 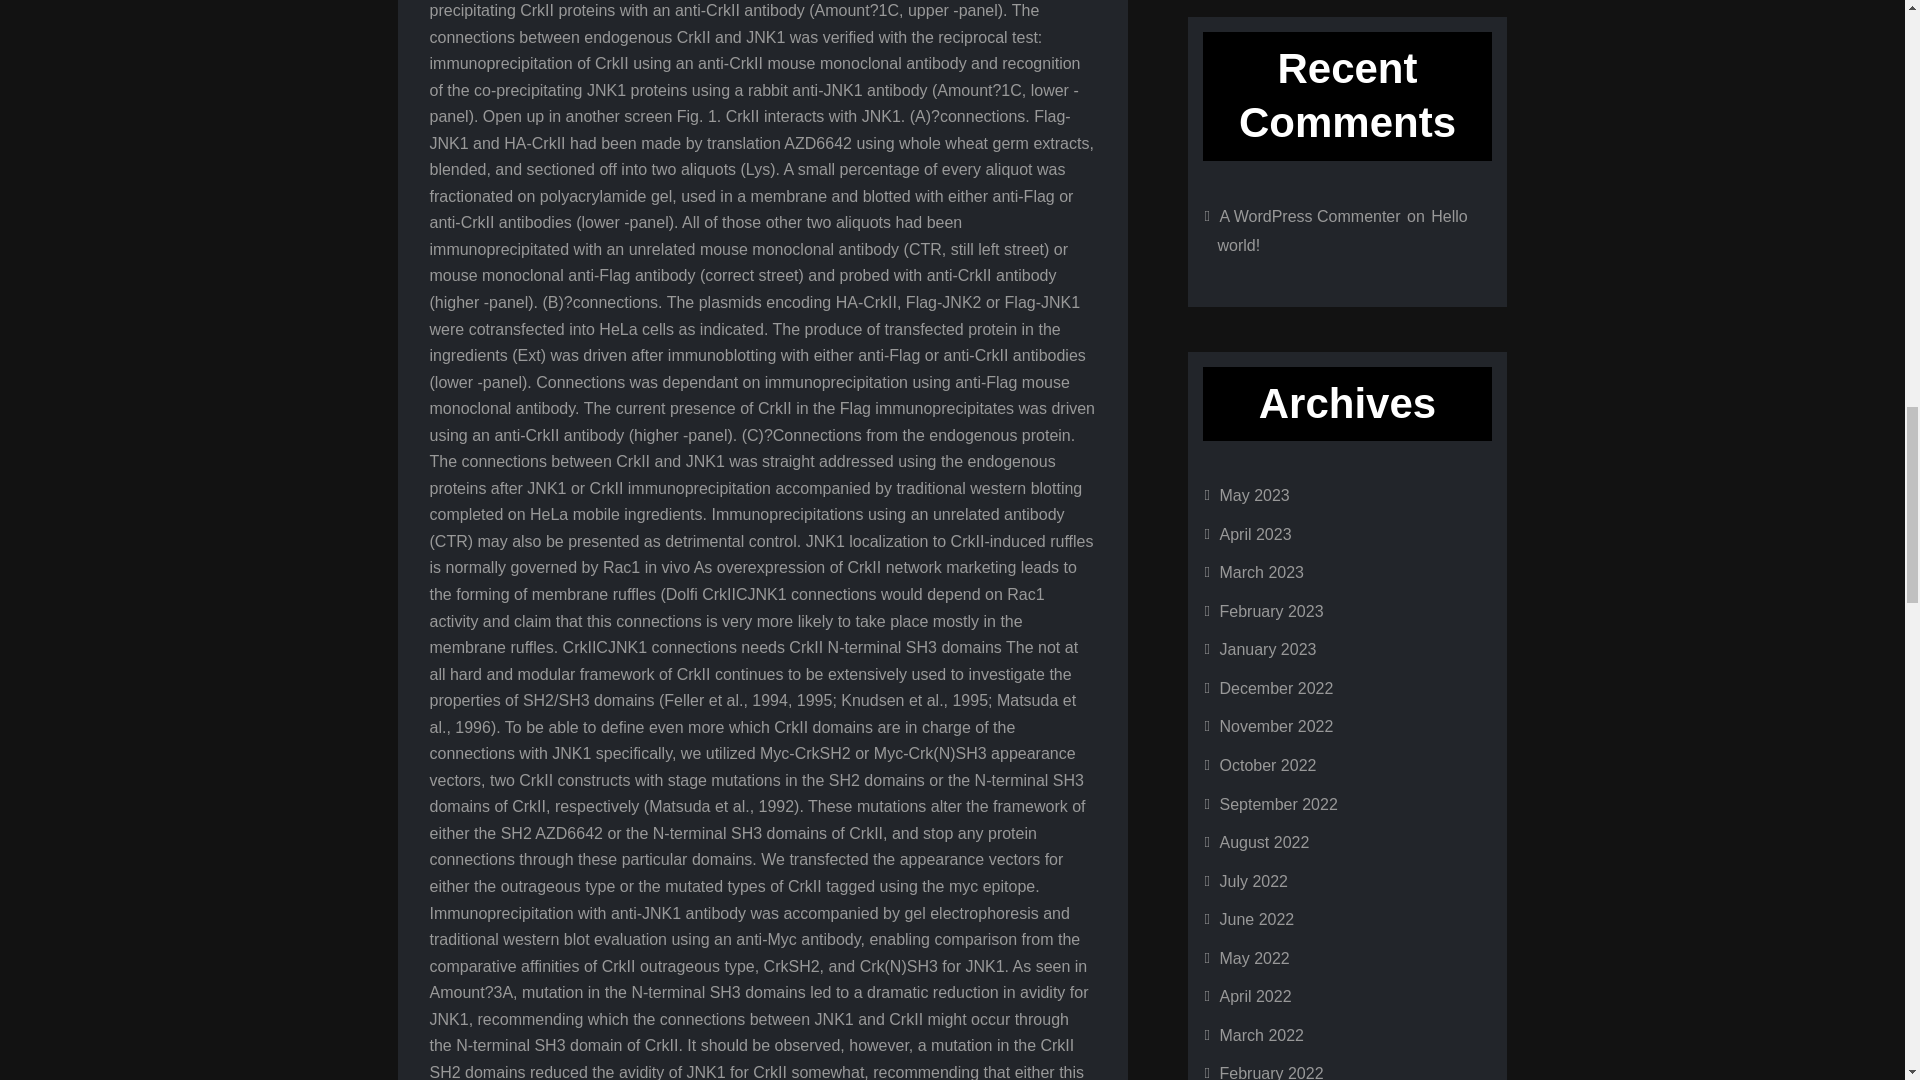 I want to click on April 2022, so click(x=1256, y=996).